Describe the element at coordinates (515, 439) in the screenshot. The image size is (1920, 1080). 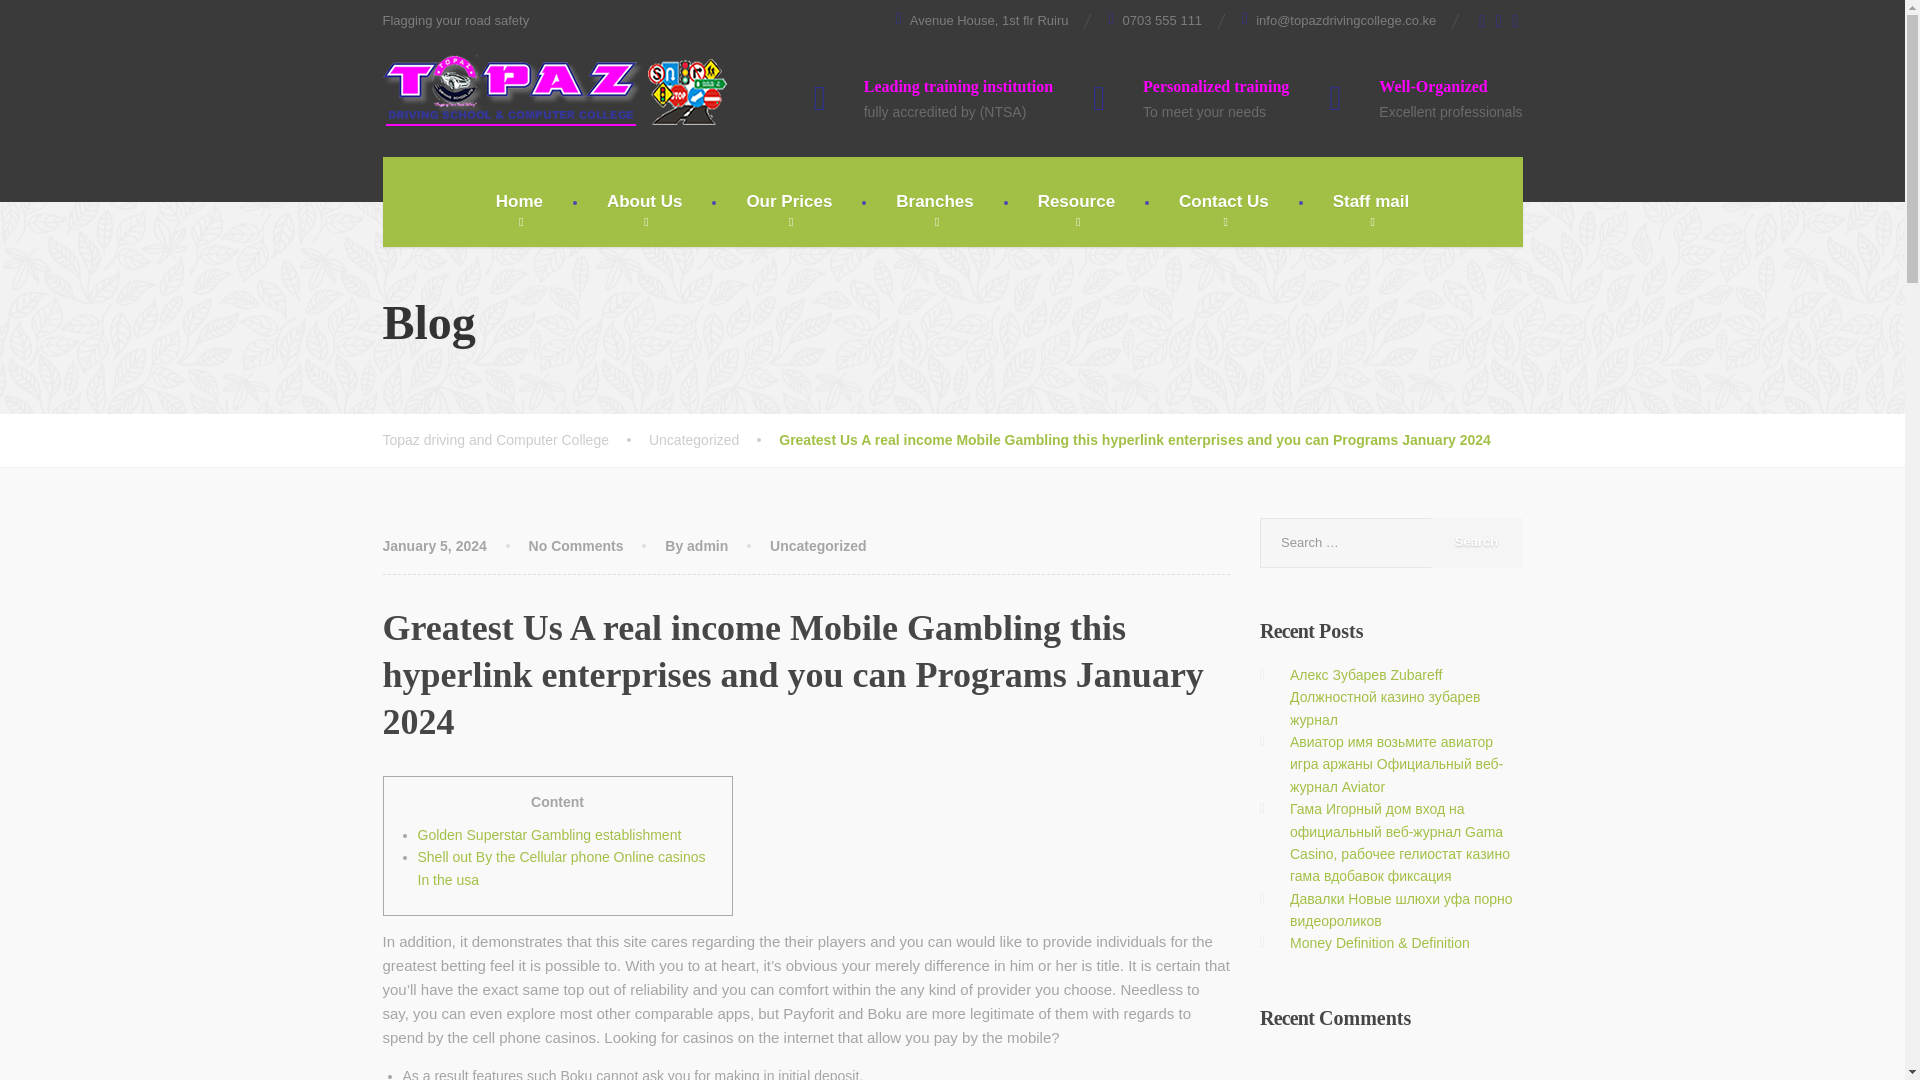
I see `Go to Topaz driving and Computer College.` at that location.